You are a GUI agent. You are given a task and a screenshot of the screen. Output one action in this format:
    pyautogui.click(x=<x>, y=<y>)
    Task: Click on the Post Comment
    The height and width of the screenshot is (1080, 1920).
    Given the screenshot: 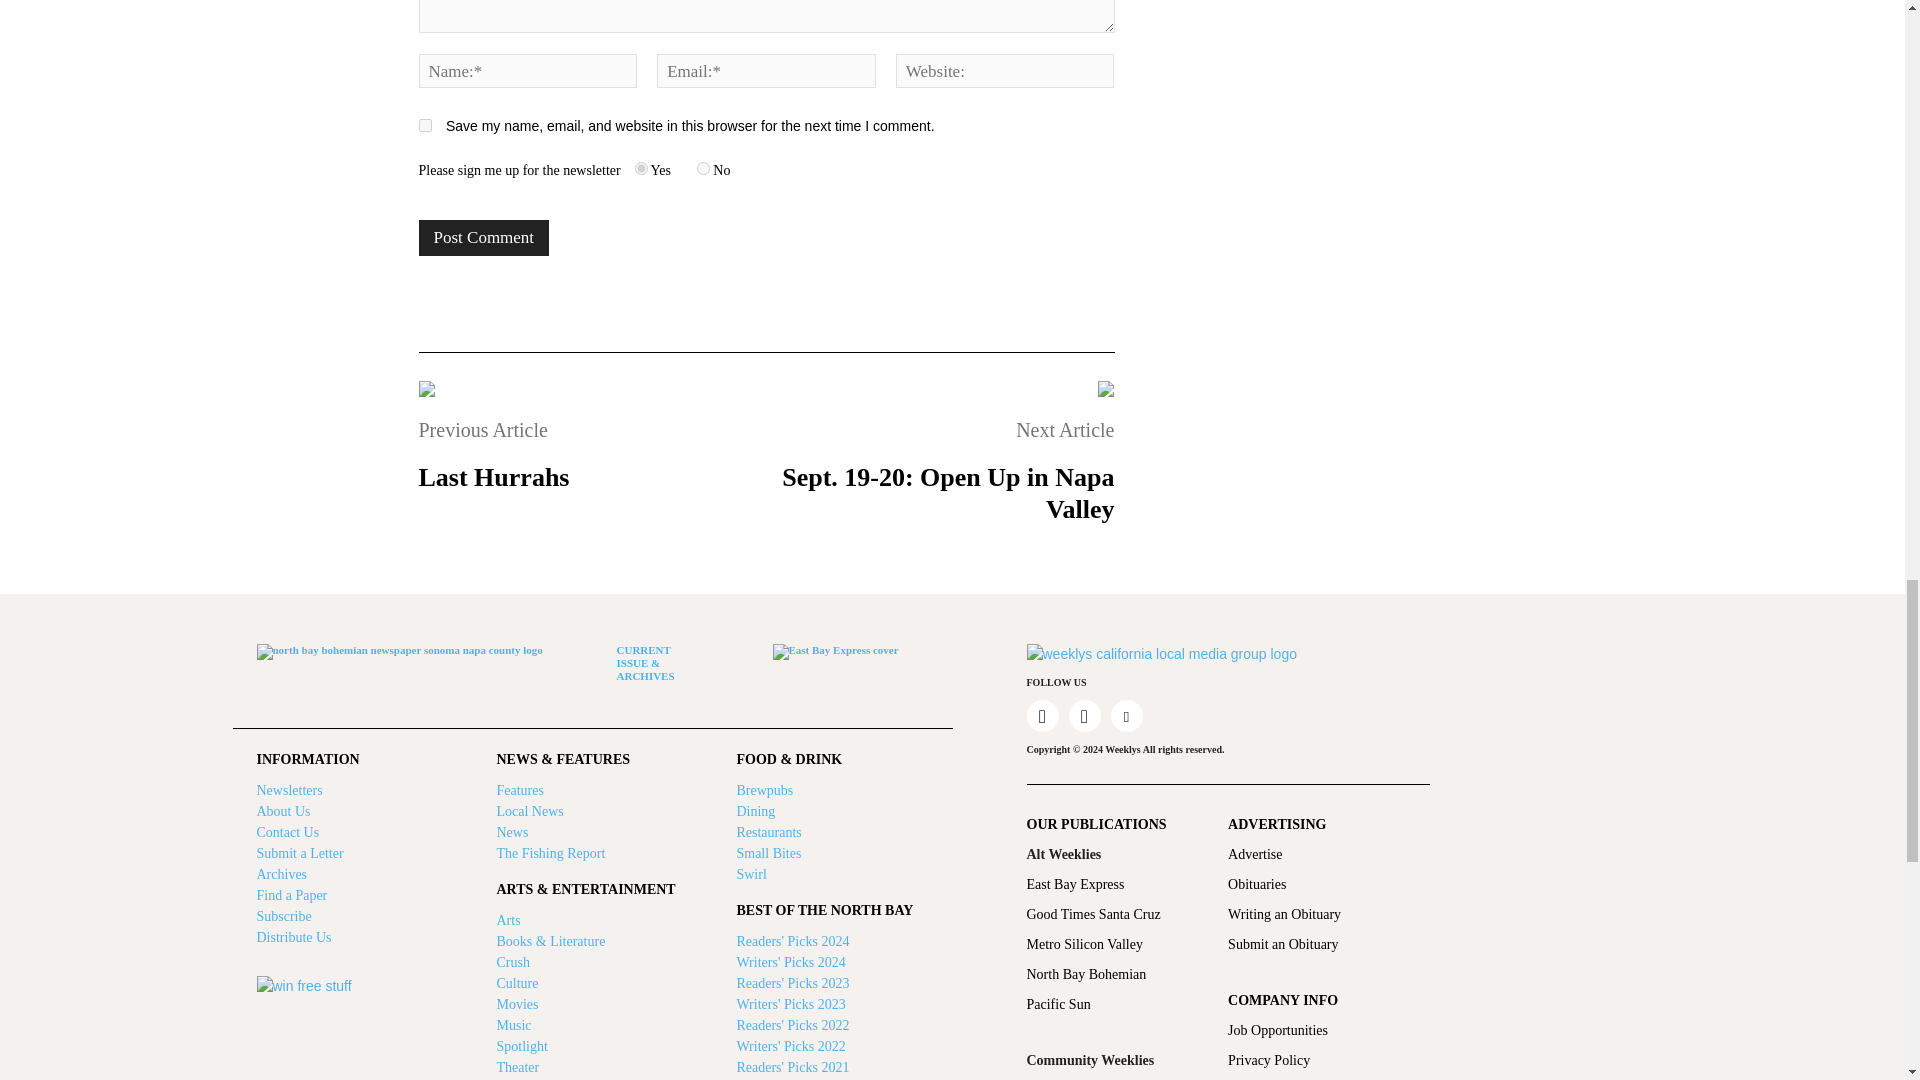 What is the action you would take?
    pyautogui.click(x=484, y=238)
    